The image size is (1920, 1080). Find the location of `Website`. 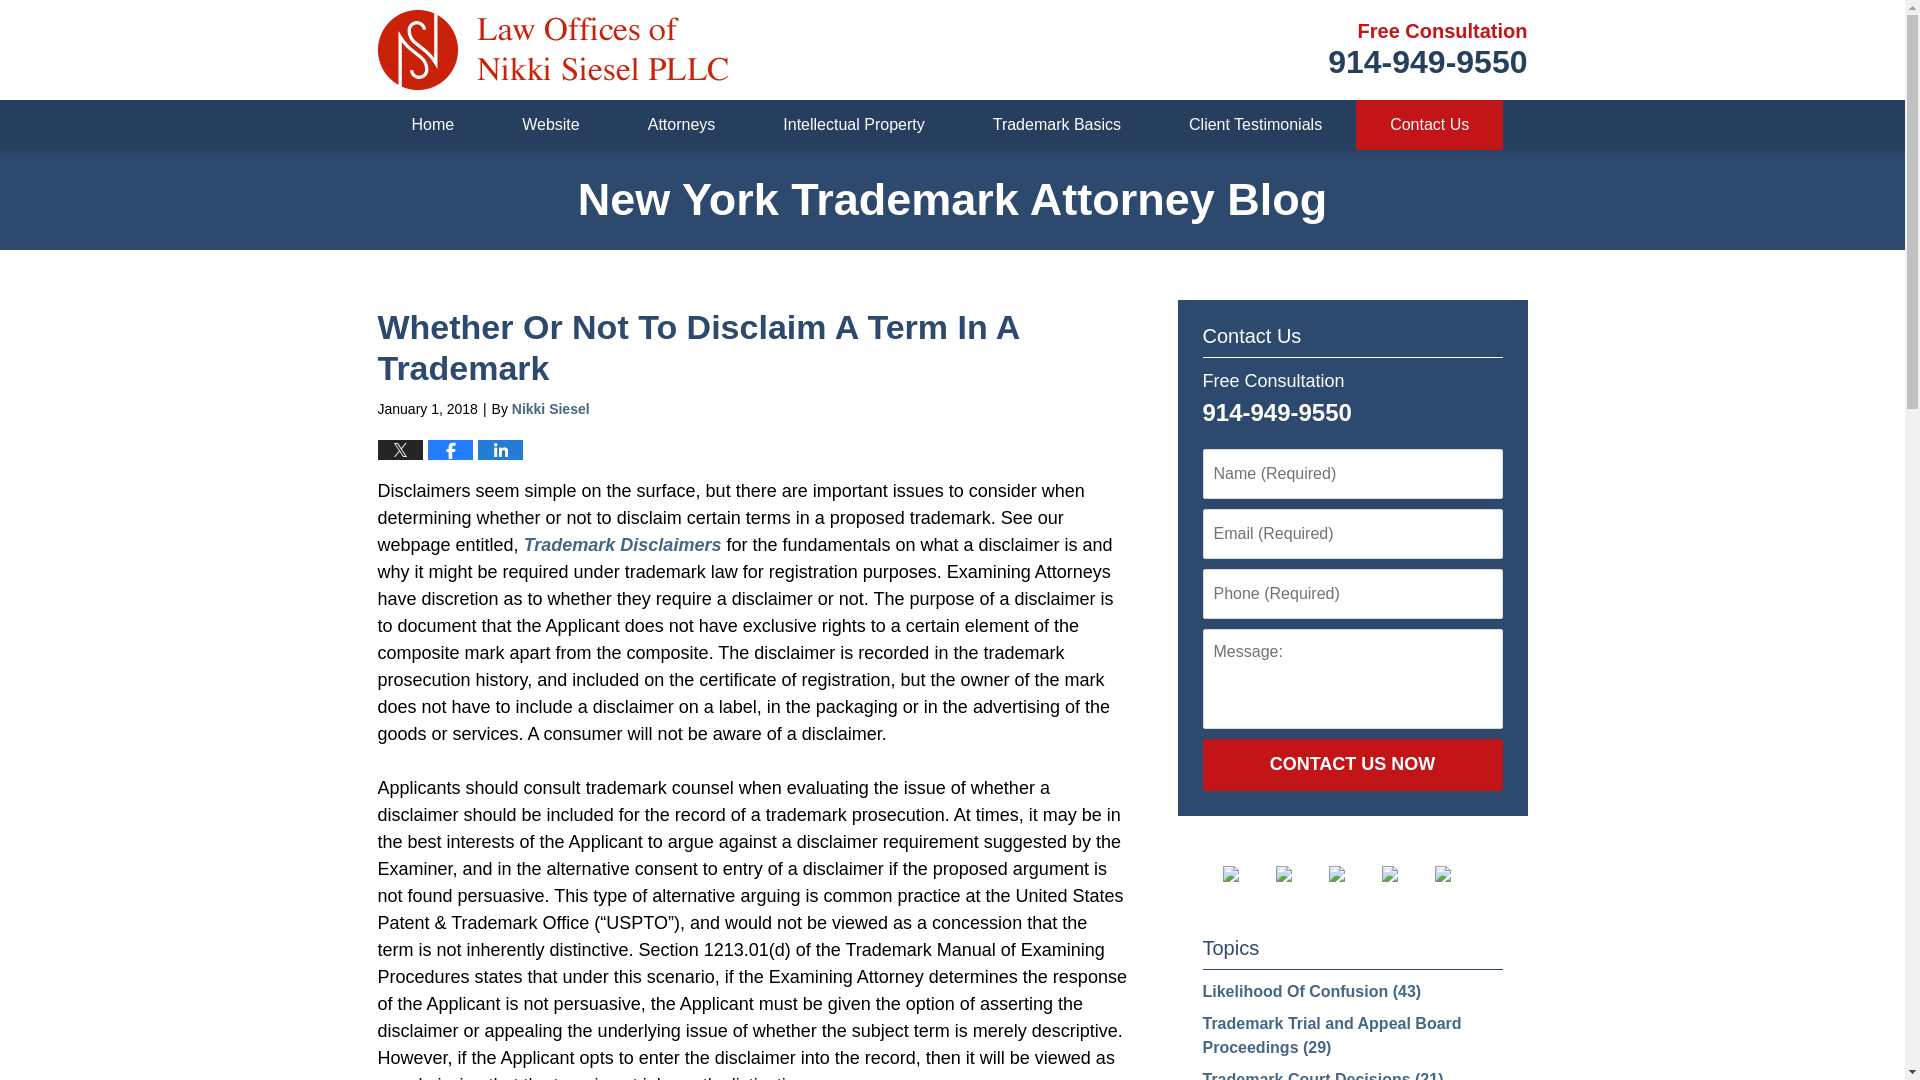

Website is located at coordinates (1300, 874).